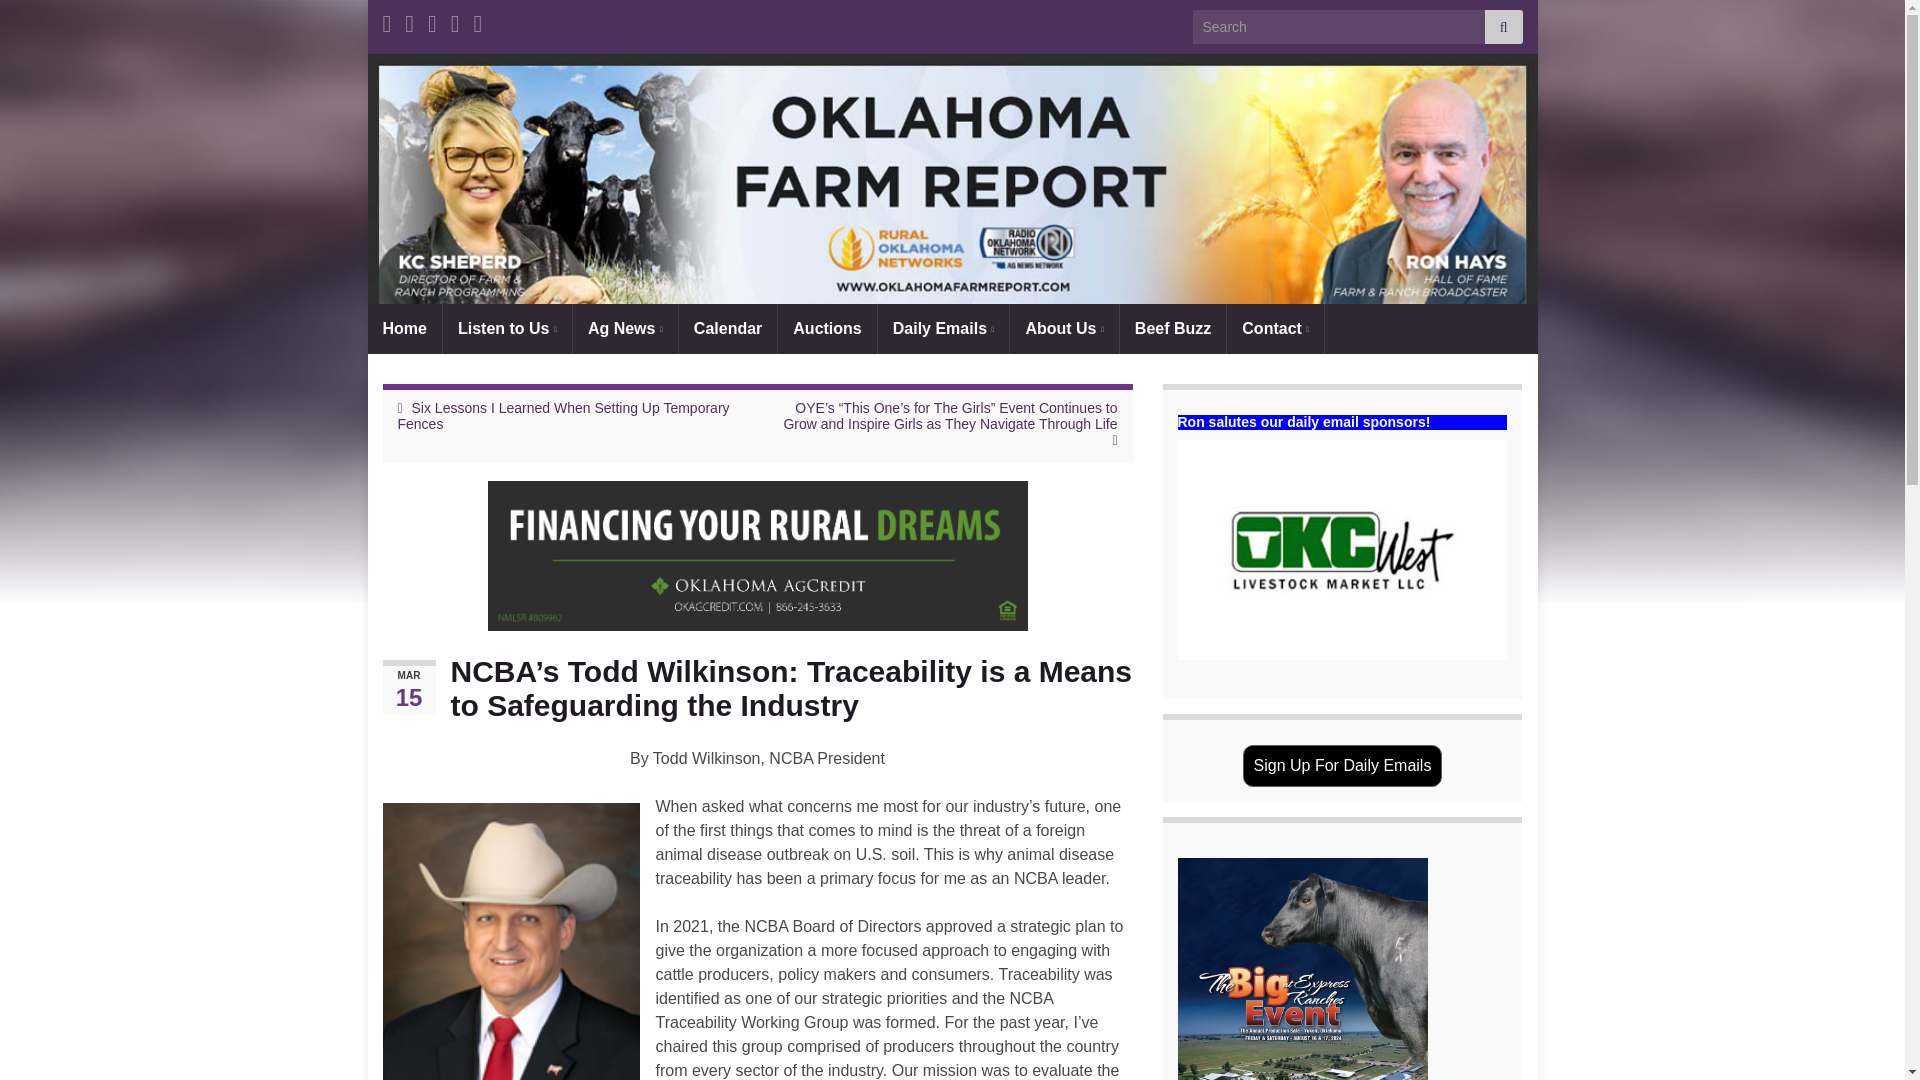 This screenshot has width=1920, height=1080. I want to click on Contact, so click(1275, 328).